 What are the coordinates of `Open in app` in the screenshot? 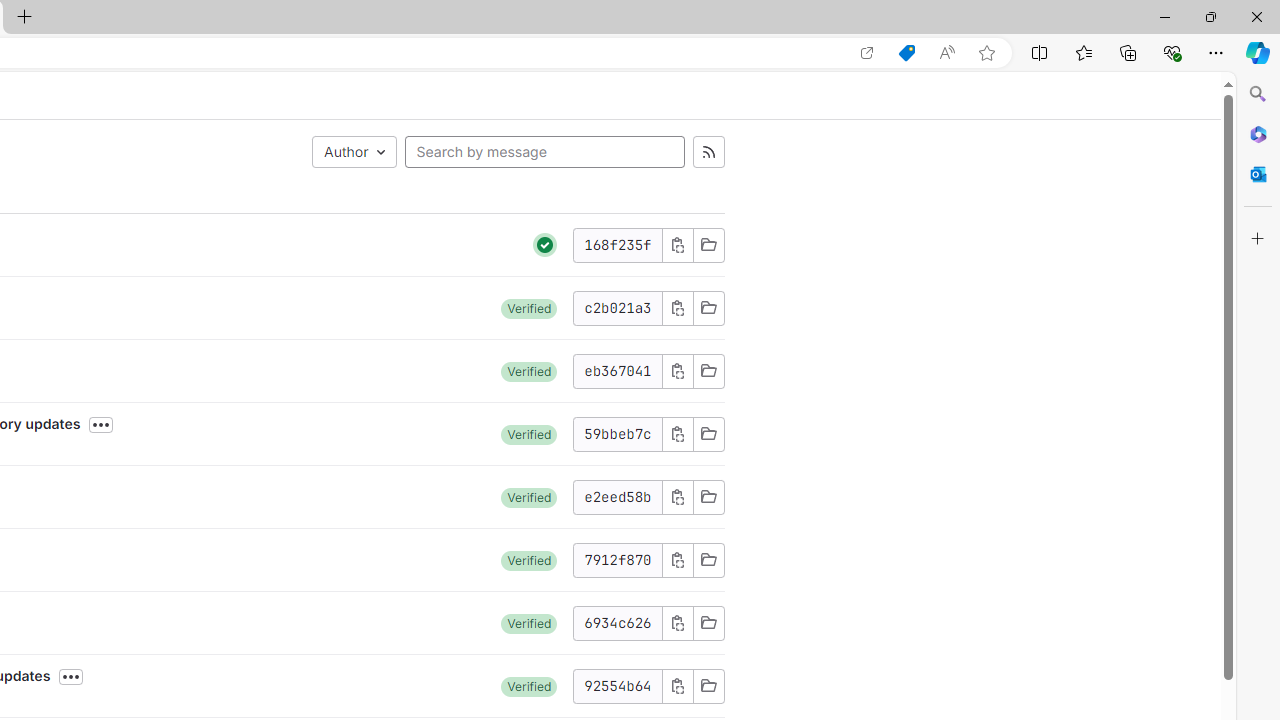 It's located at (867, 53).